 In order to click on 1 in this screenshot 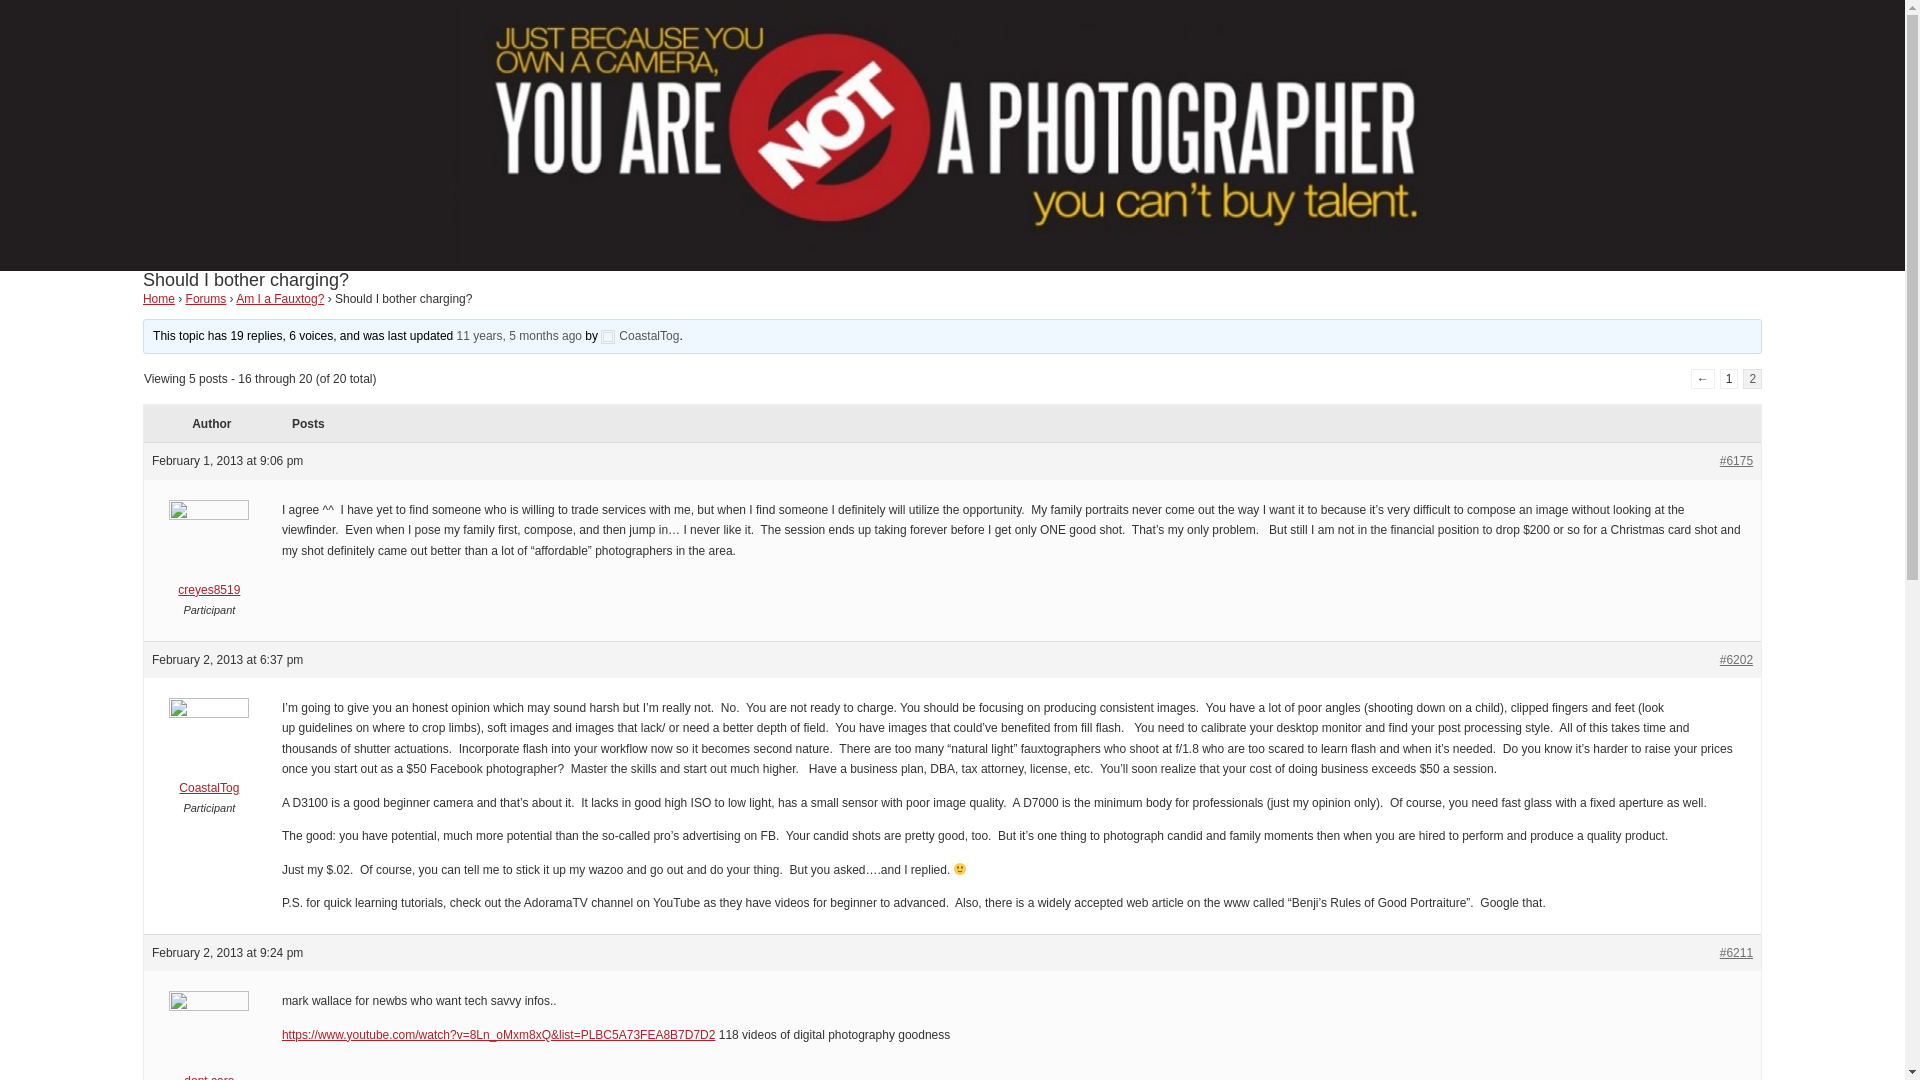, I will do `click(1730, 378)`.